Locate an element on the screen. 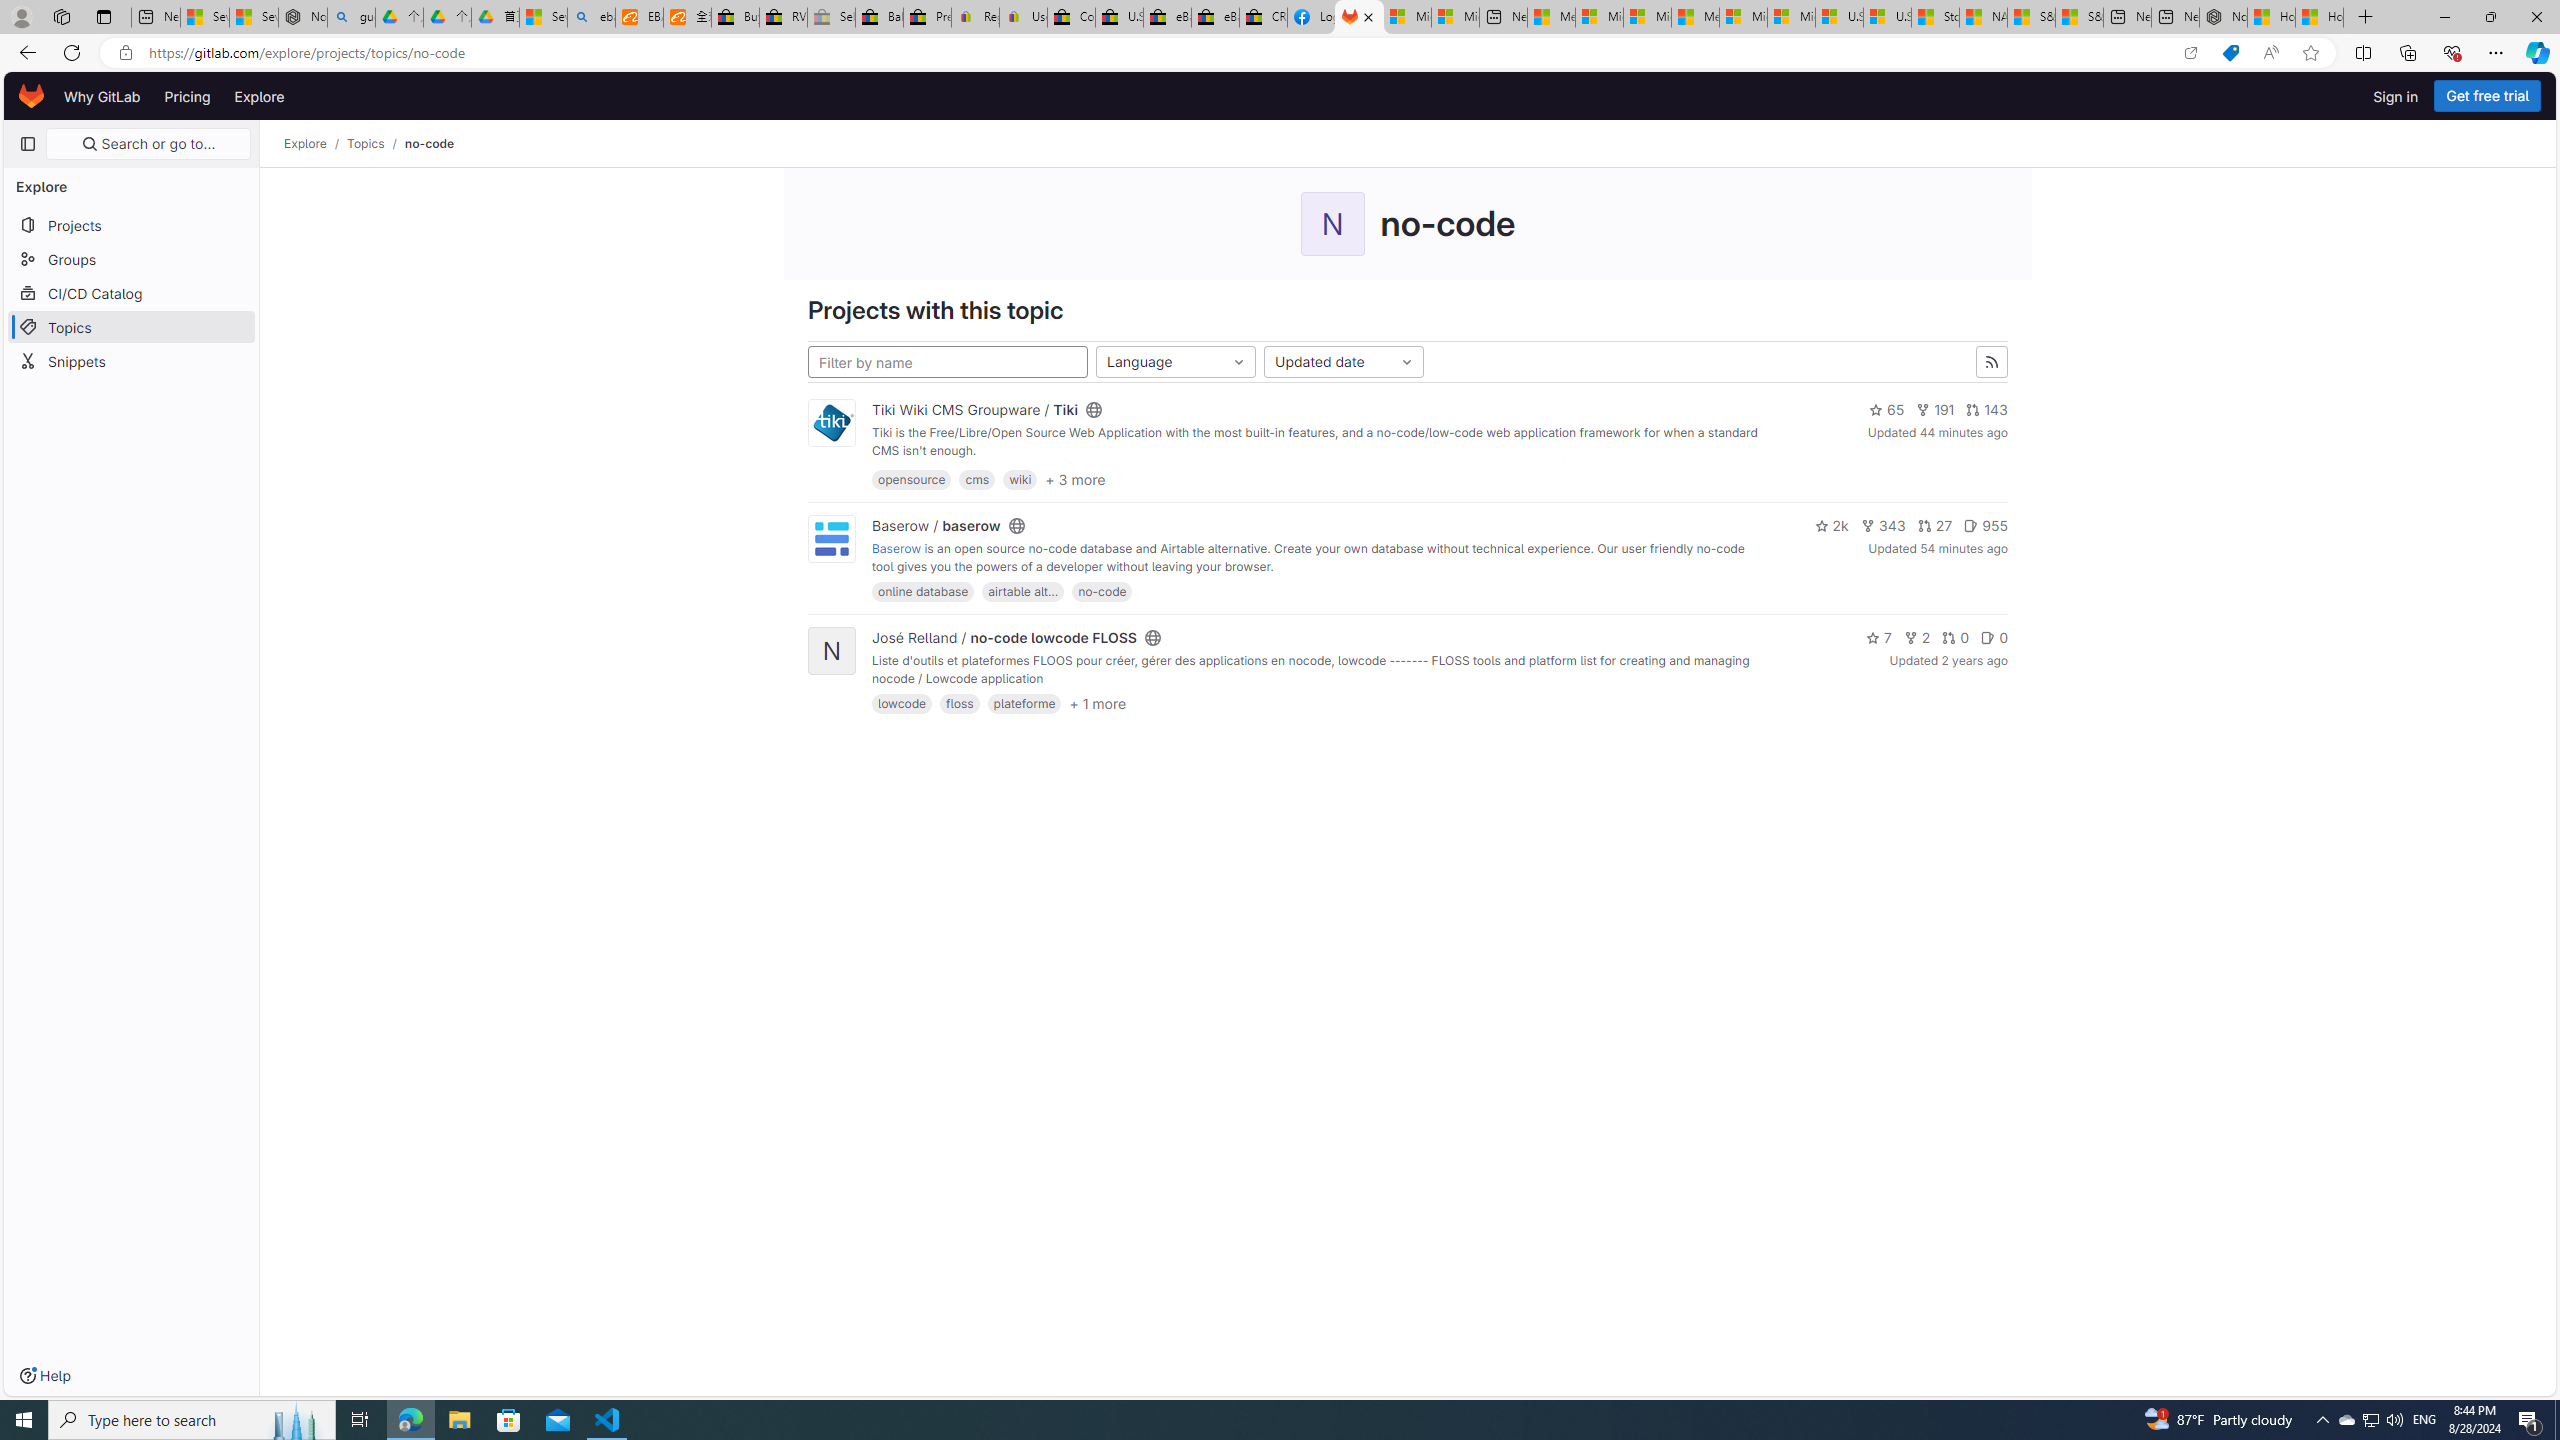 The height and width of the screenshot is (1440, 2560). lowcode is located at coordinates (902, 703).